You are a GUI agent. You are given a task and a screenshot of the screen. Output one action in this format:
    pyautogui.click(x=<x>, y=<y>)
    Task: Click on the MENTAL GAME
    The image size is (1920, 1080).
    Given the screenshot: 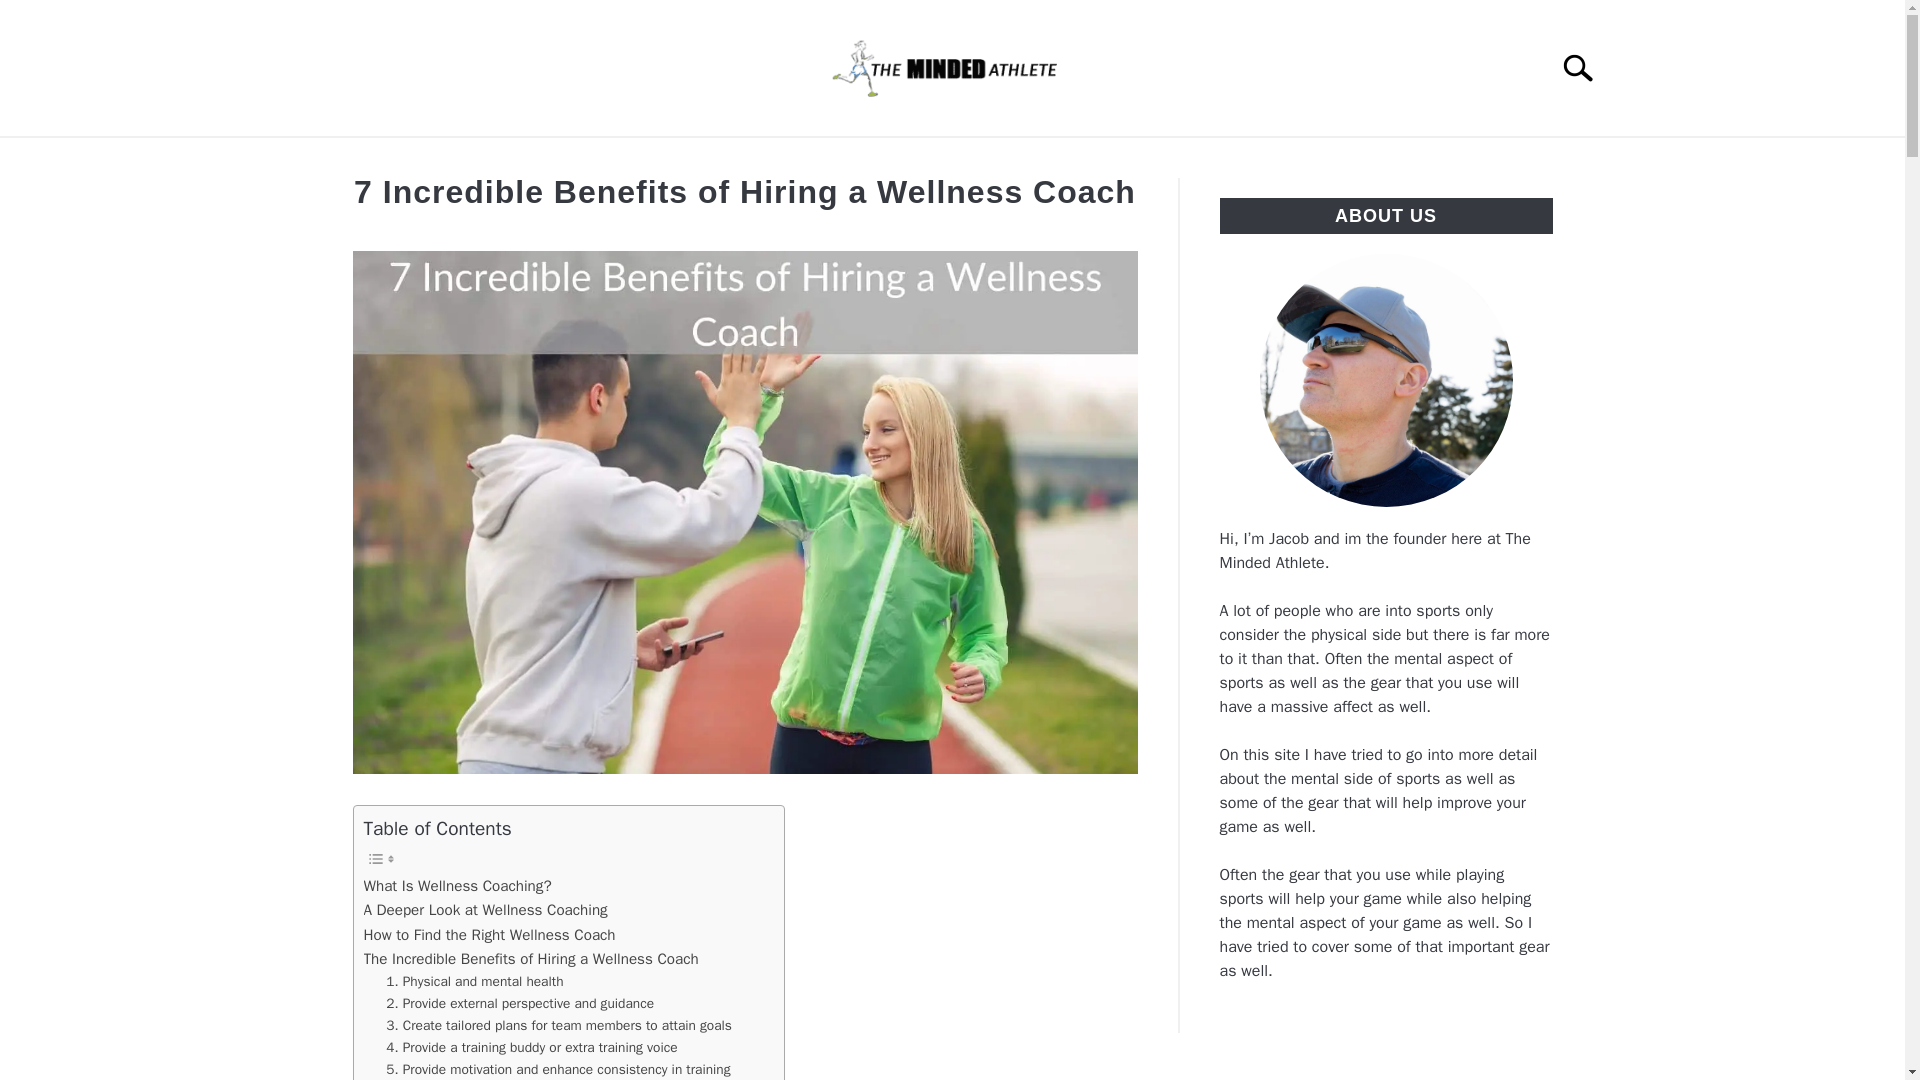 What is the action you would take?
    pyautogui.click(x=630, y=160)
    